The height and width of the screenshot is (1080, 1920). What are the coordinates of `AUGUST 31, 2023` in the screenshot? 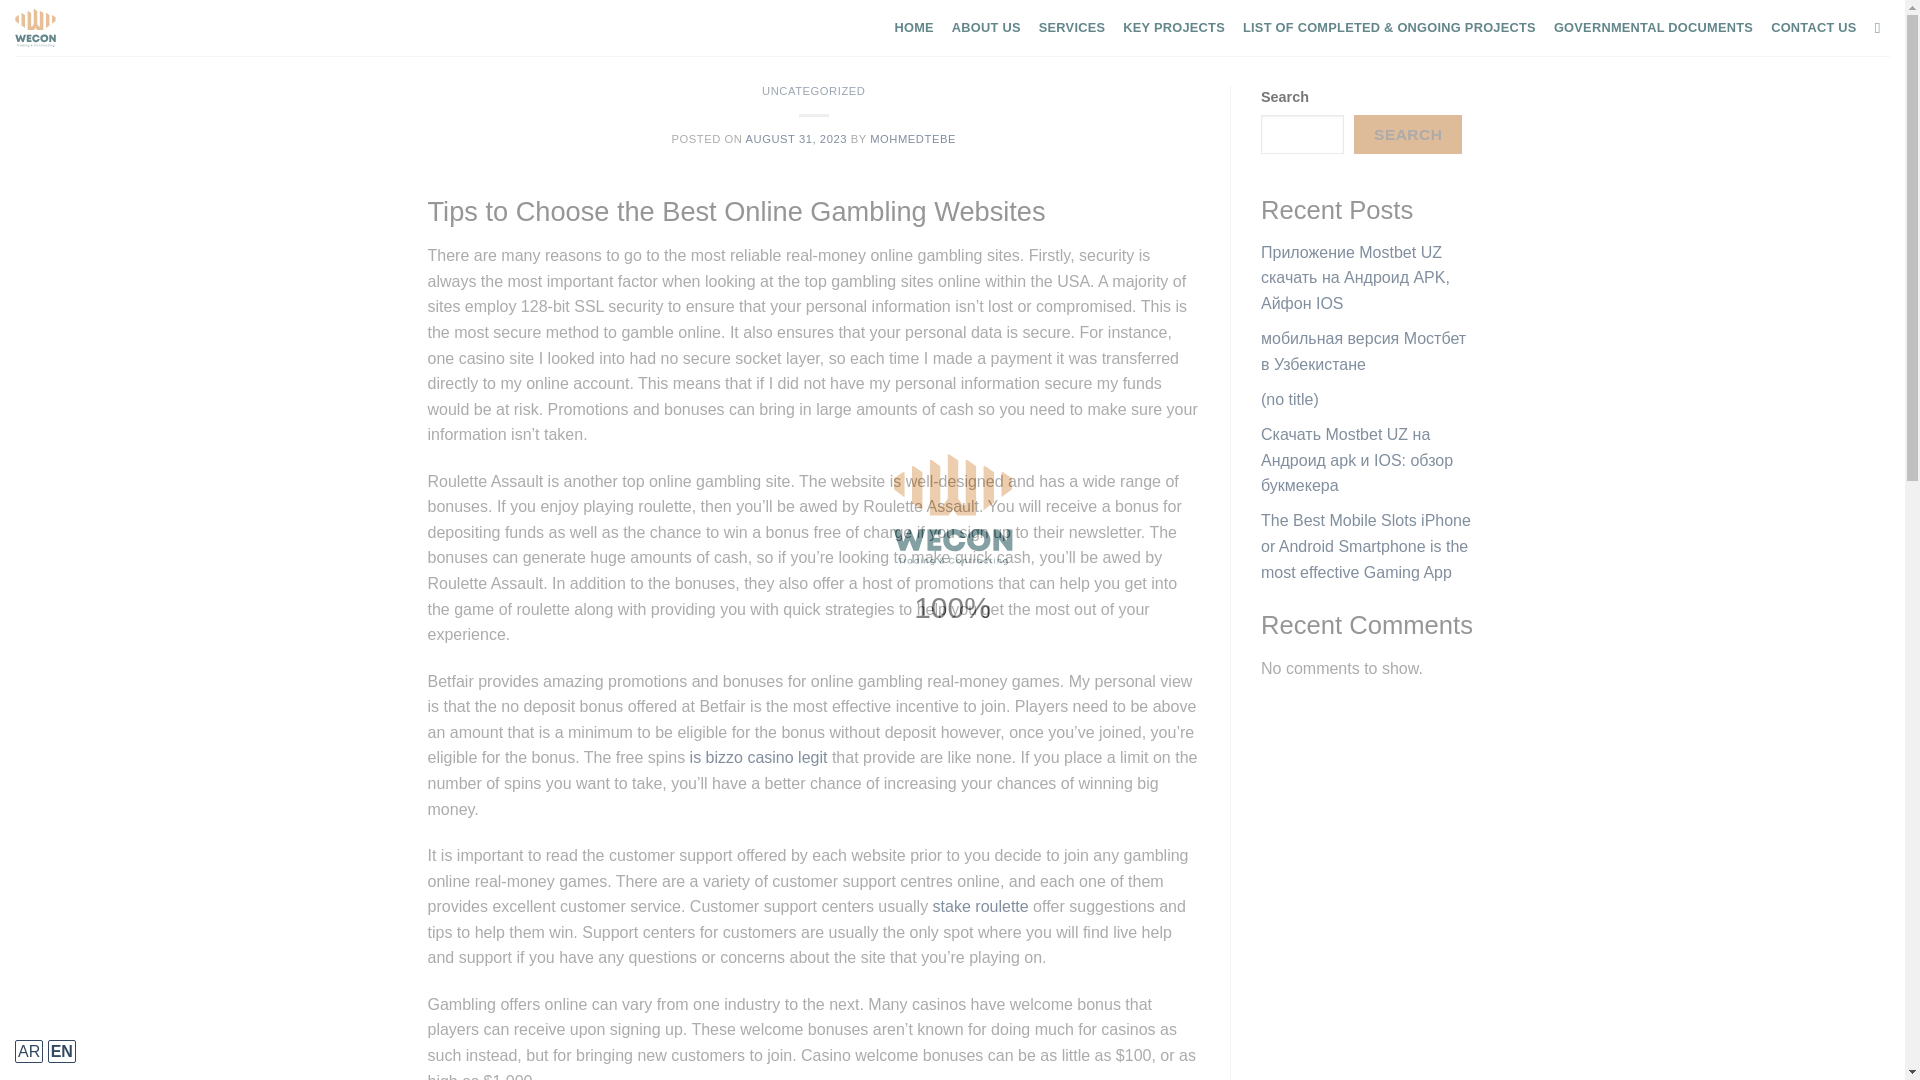 It's located at (796, 138).